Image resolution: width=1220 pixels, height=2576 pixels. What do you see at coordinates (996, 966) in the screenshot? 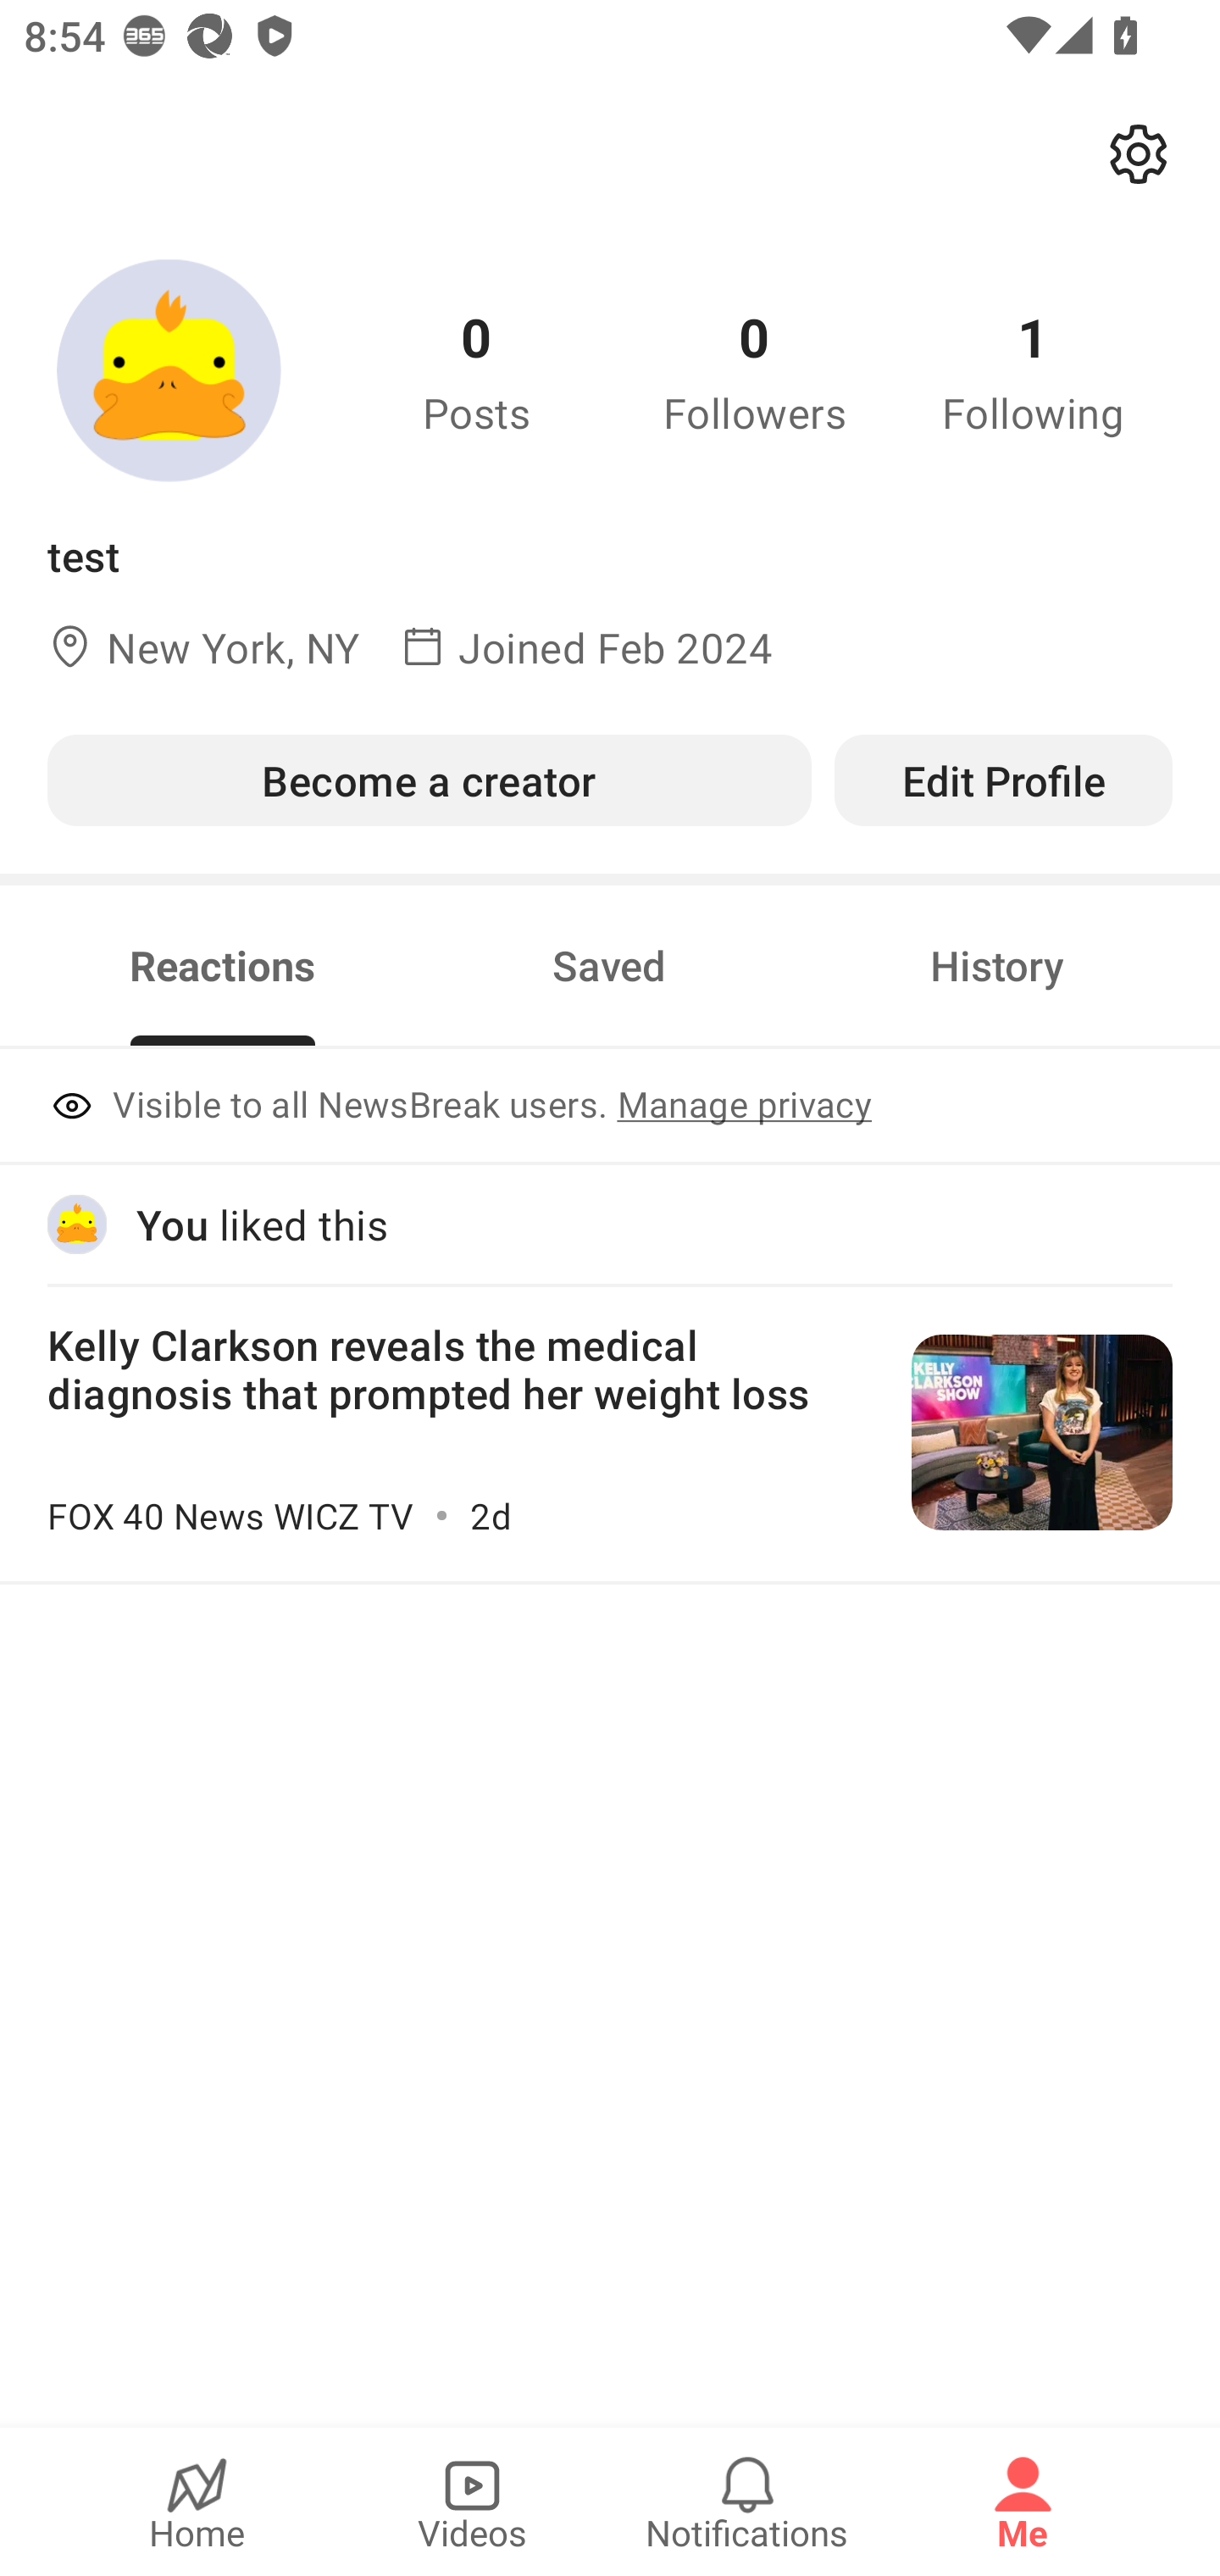
I see `History` at bounding box center [996, 966].